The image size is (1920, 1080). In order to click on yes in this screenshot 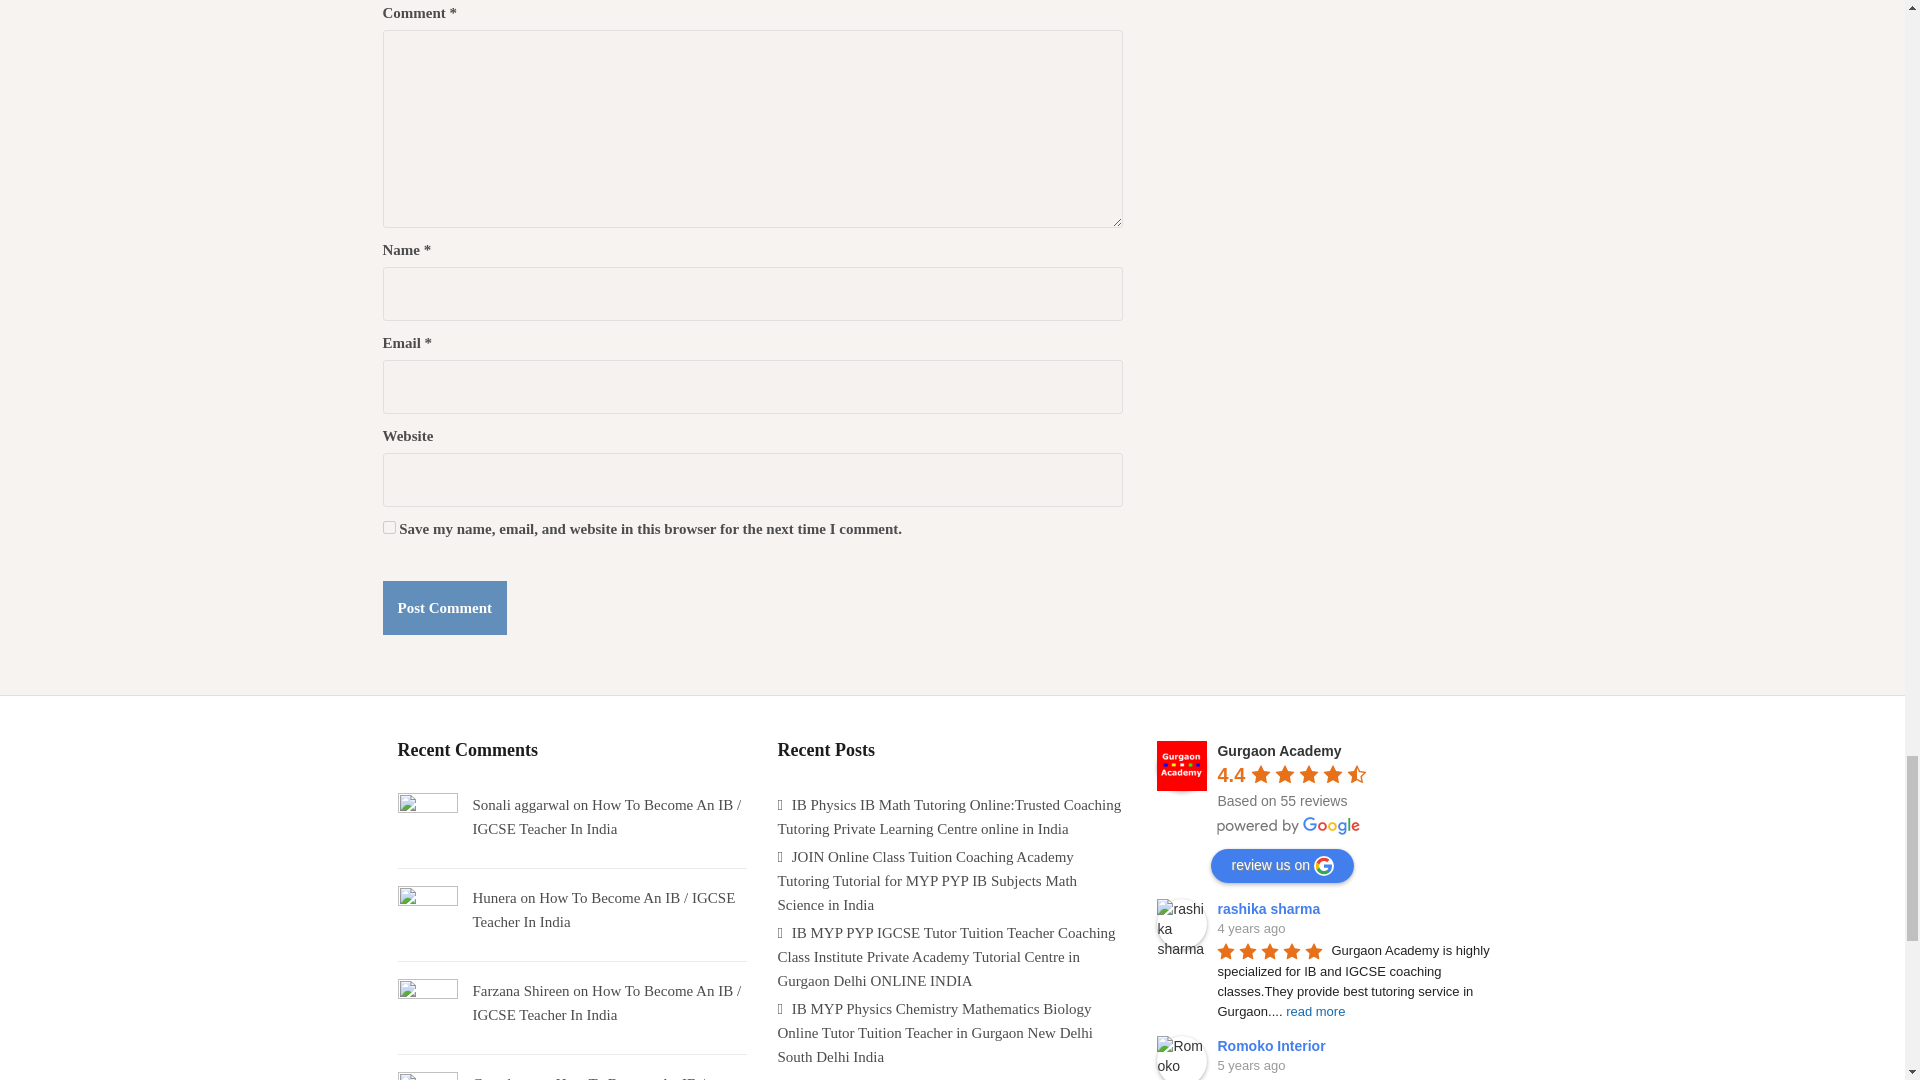, I will do `click(388, 526)`.